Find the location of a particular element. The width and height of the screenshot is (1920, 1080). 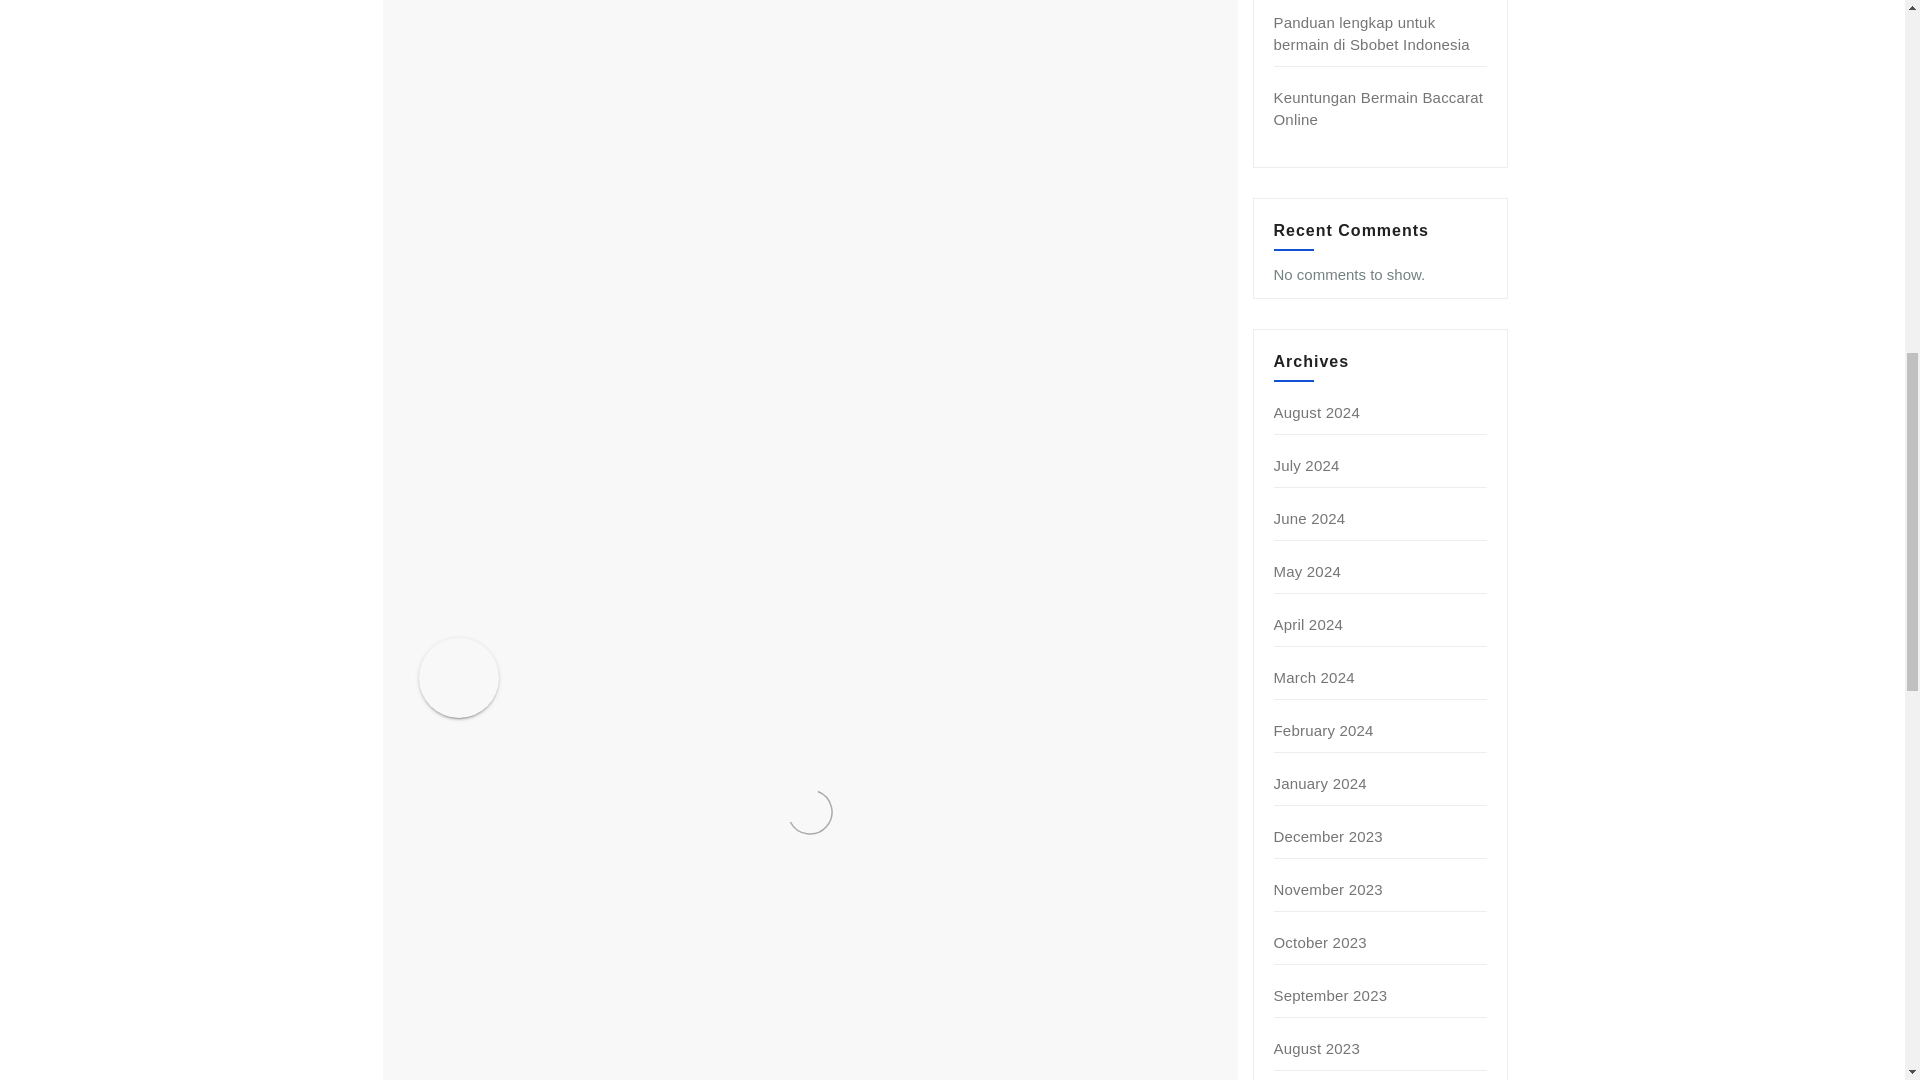

April 2024 is located at coordinates (1309, 624).